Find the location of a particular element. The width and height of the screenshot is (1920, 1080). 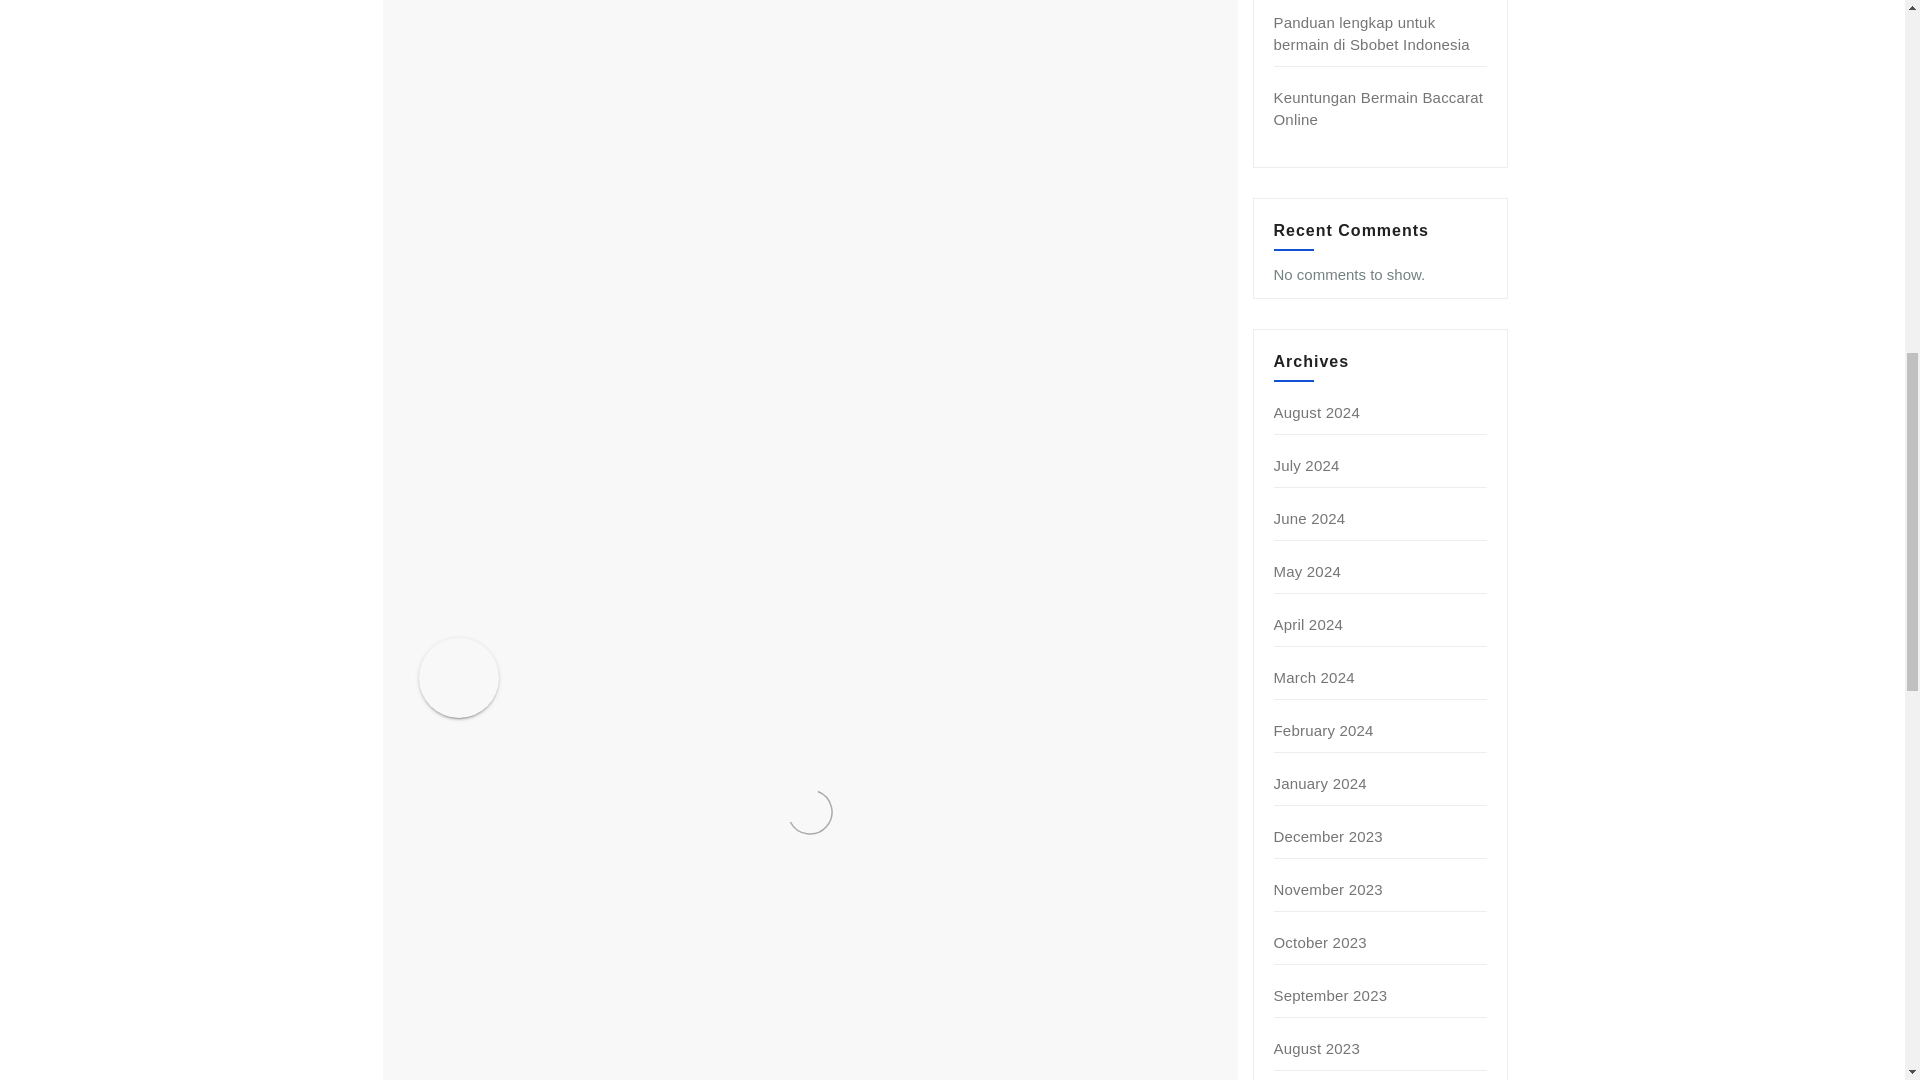

April 2024 is located at coordinates (1309, 624).